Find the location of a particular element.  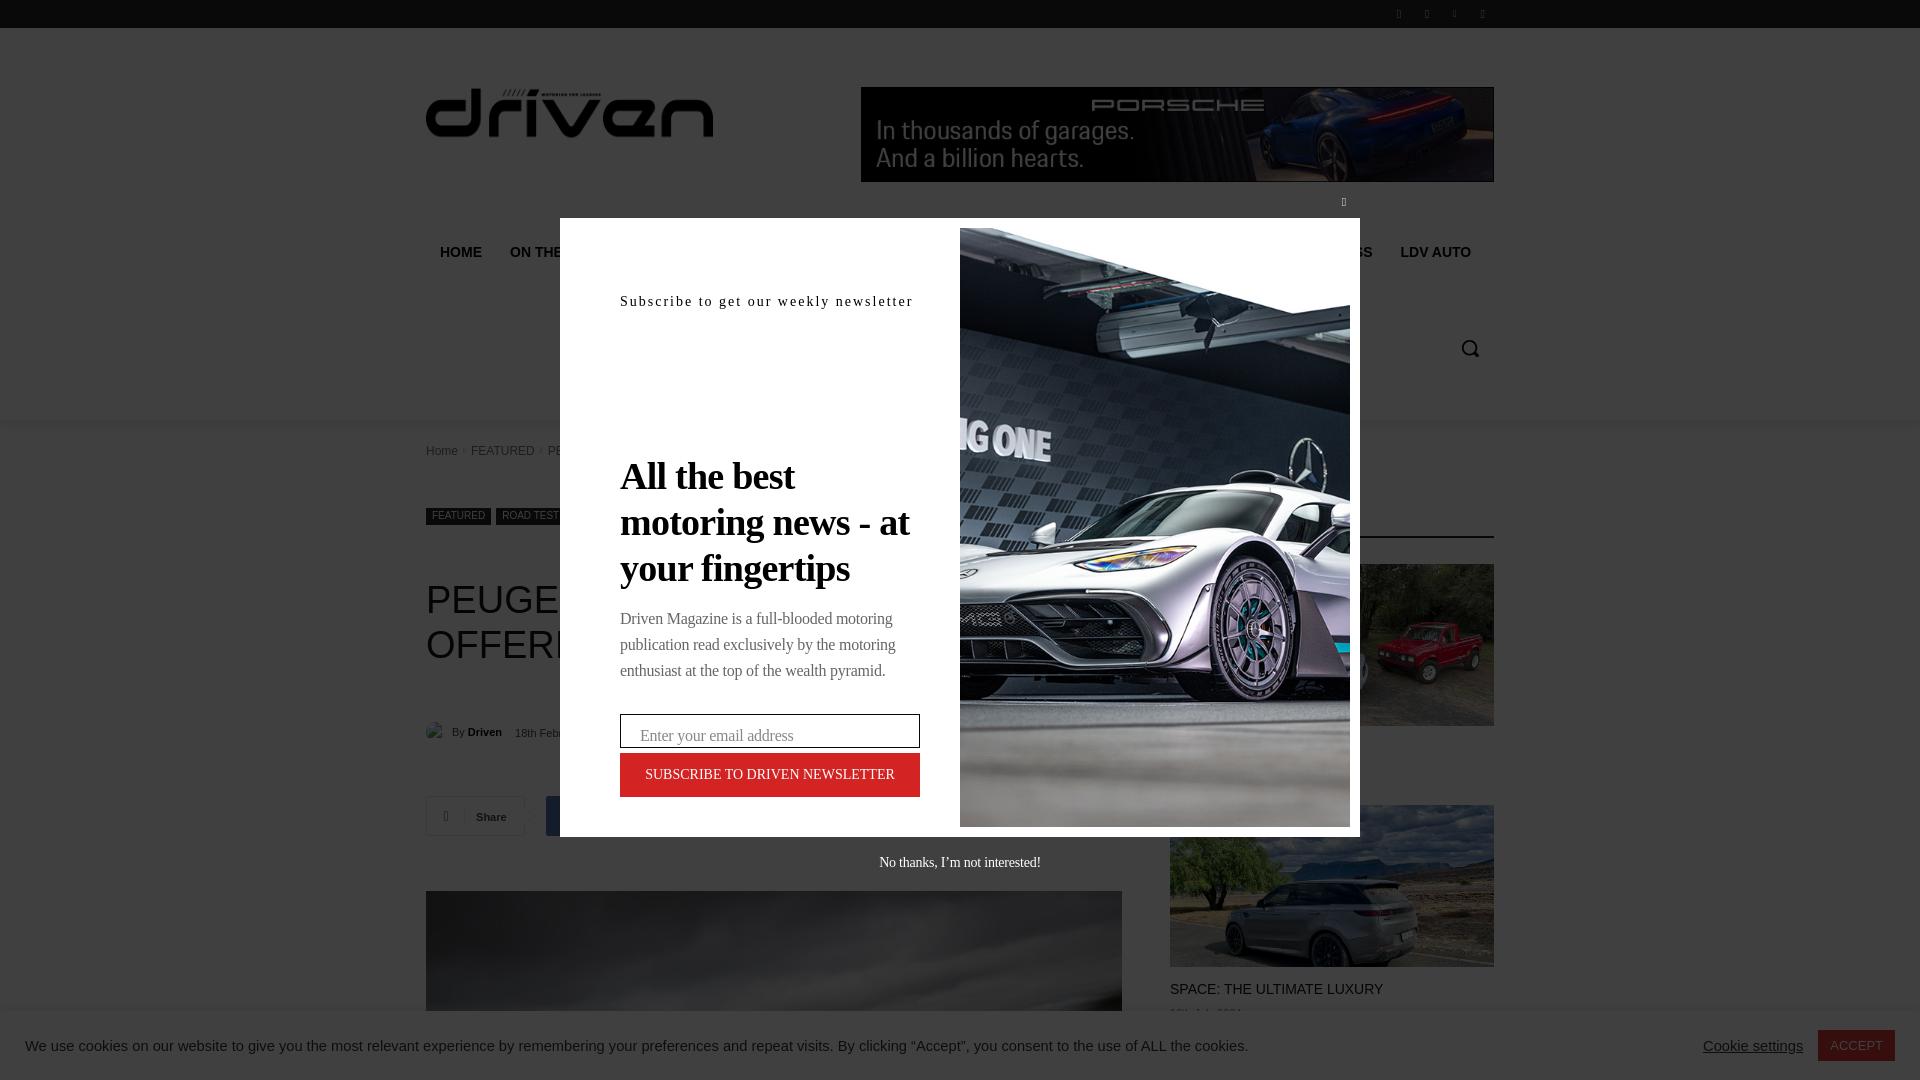

NEWS is located at coordinates (684, 252).